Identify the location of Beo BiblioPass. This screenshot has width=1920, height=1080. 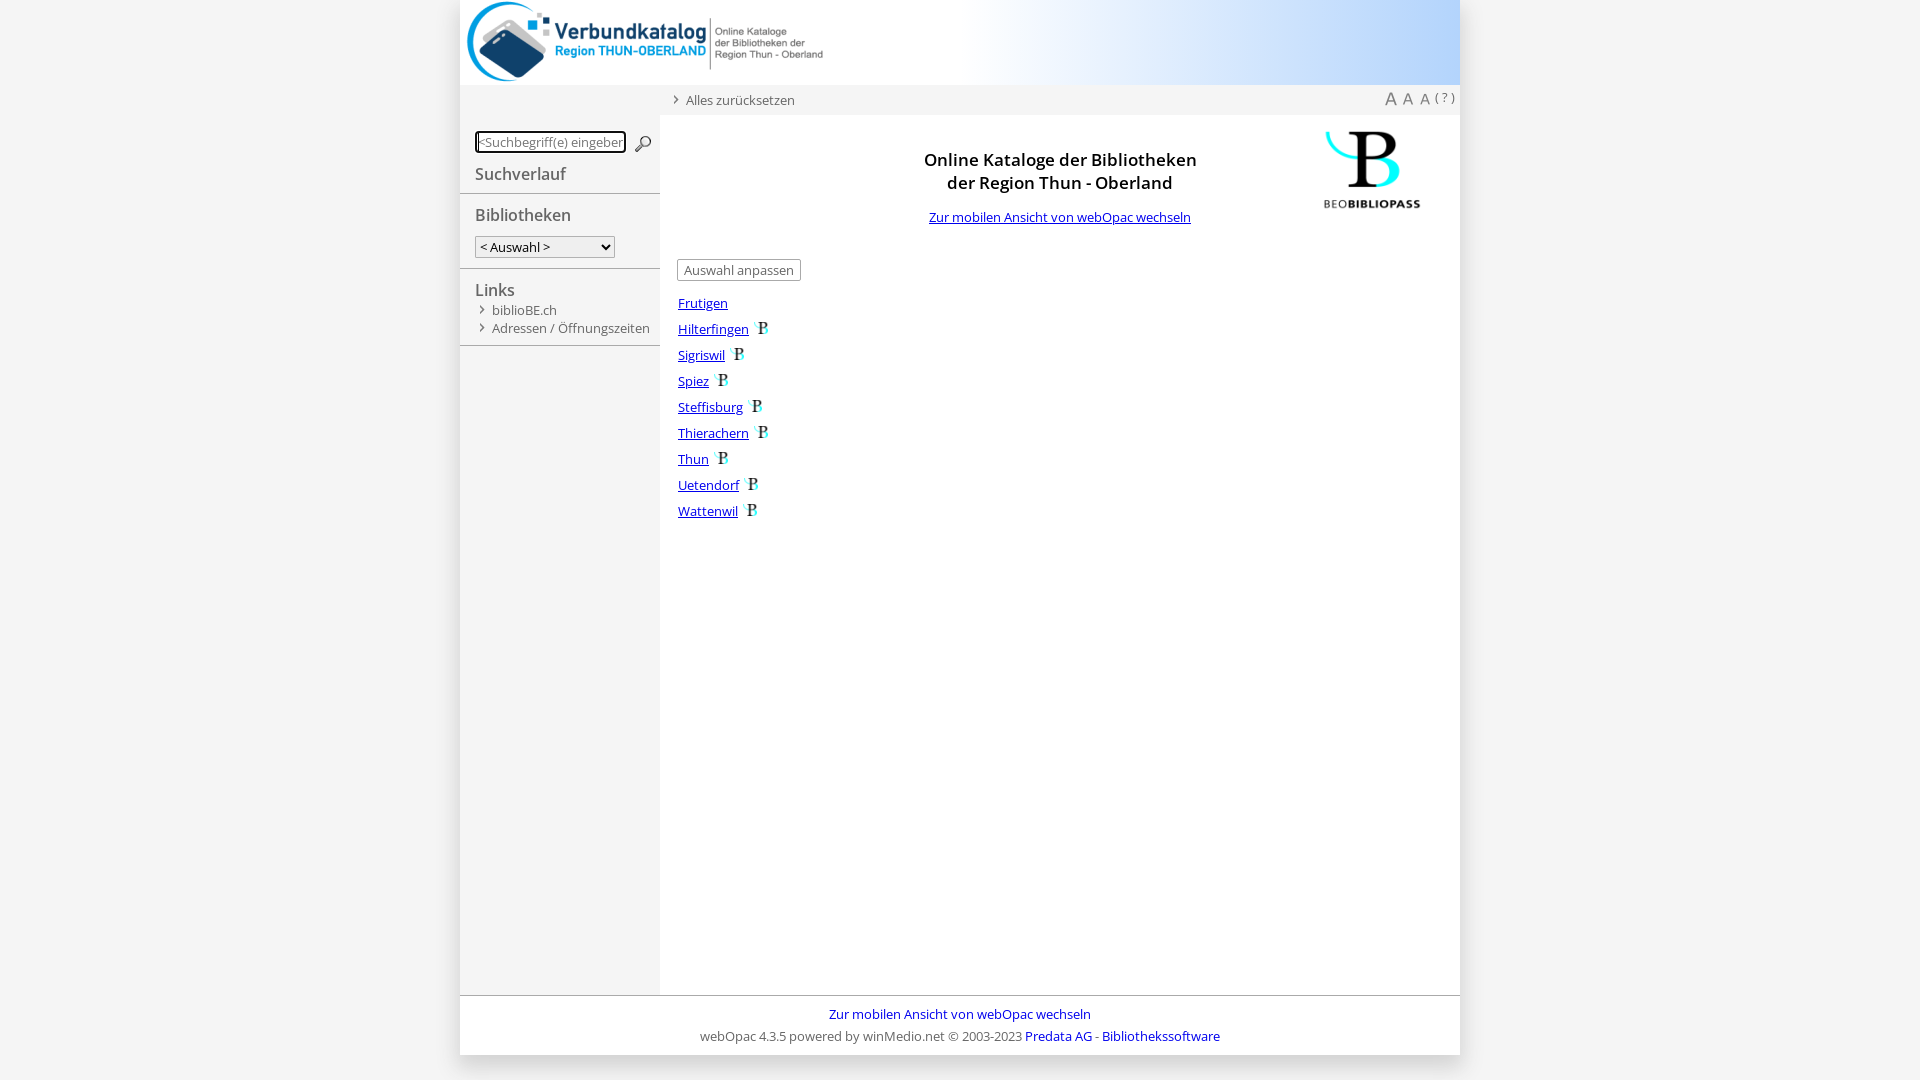
(751, 484).